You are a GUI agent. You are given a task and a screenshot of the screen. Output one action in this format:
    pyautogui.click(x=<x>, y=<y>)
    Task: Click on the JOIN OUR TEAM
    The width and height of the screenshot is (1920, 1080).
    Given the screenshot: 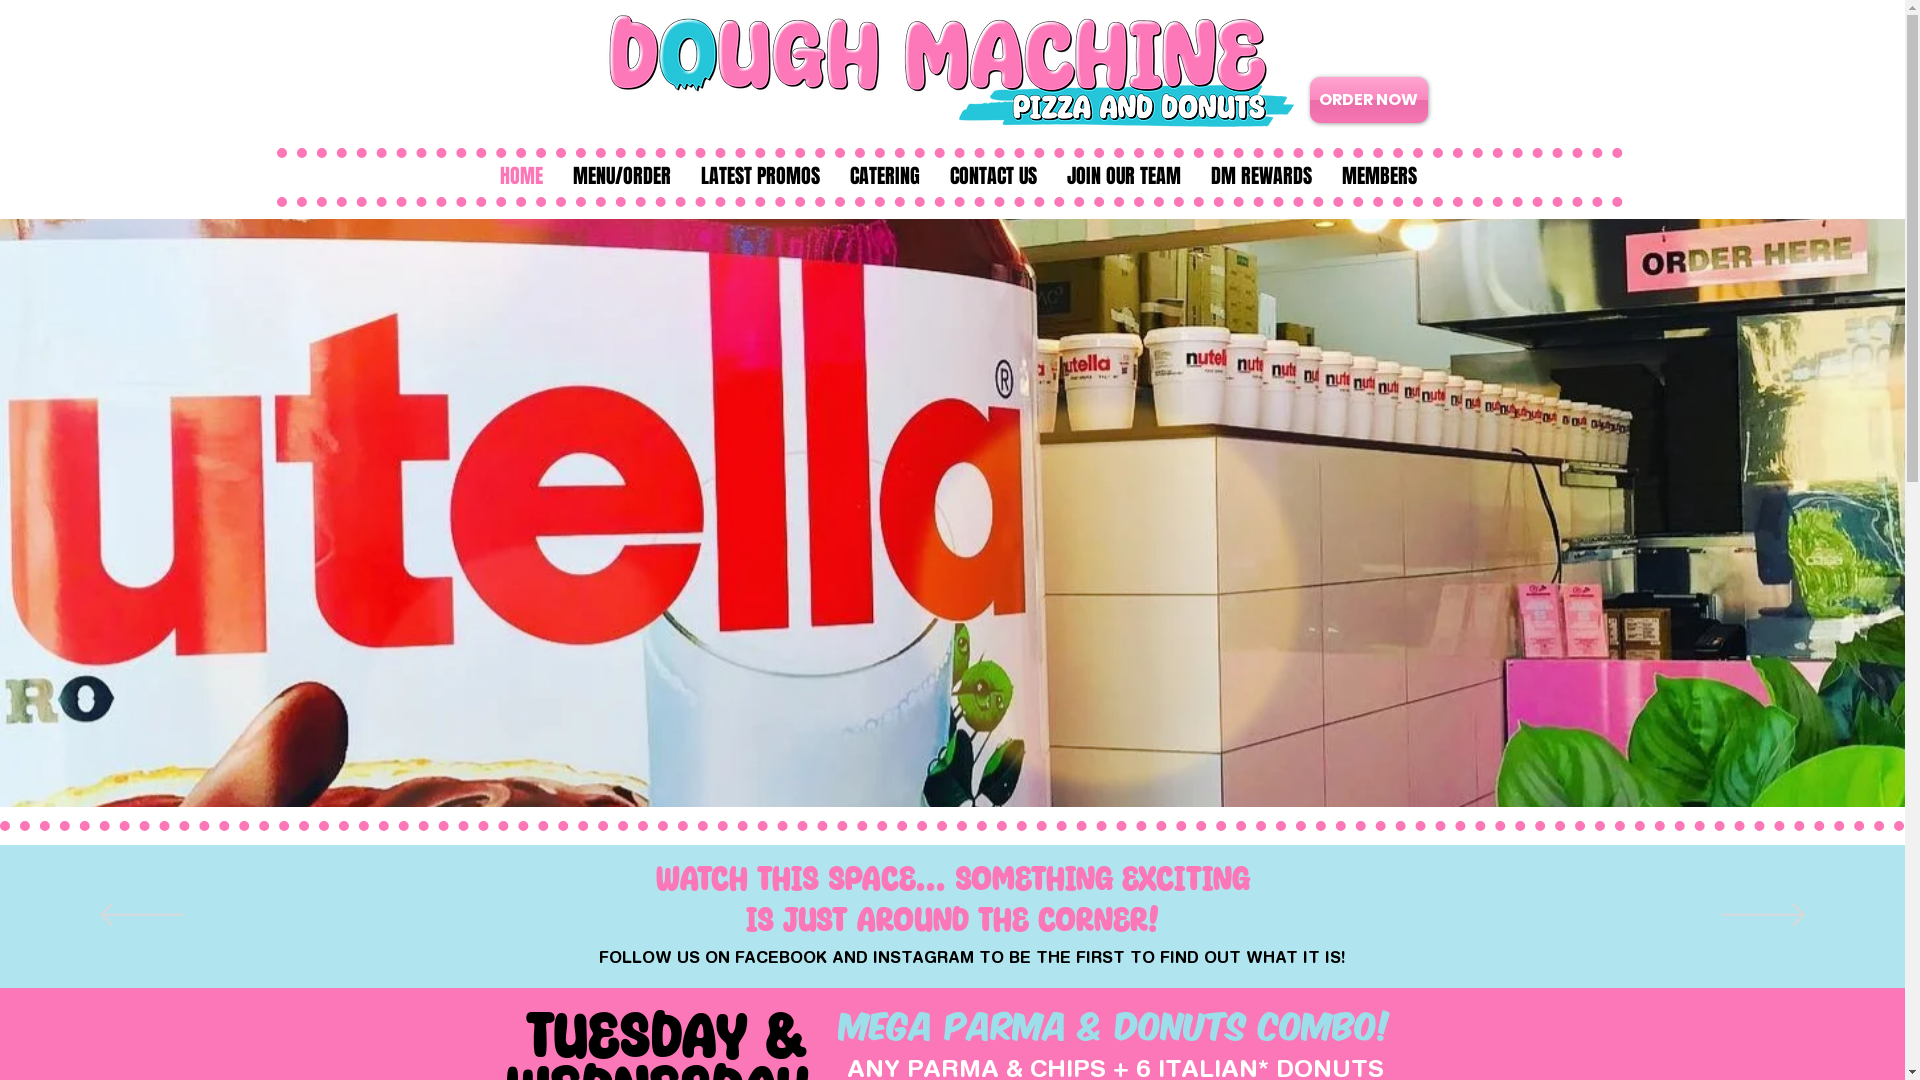 What is the action you would take?
    pyautogui.click(x=1124, y=178)
    